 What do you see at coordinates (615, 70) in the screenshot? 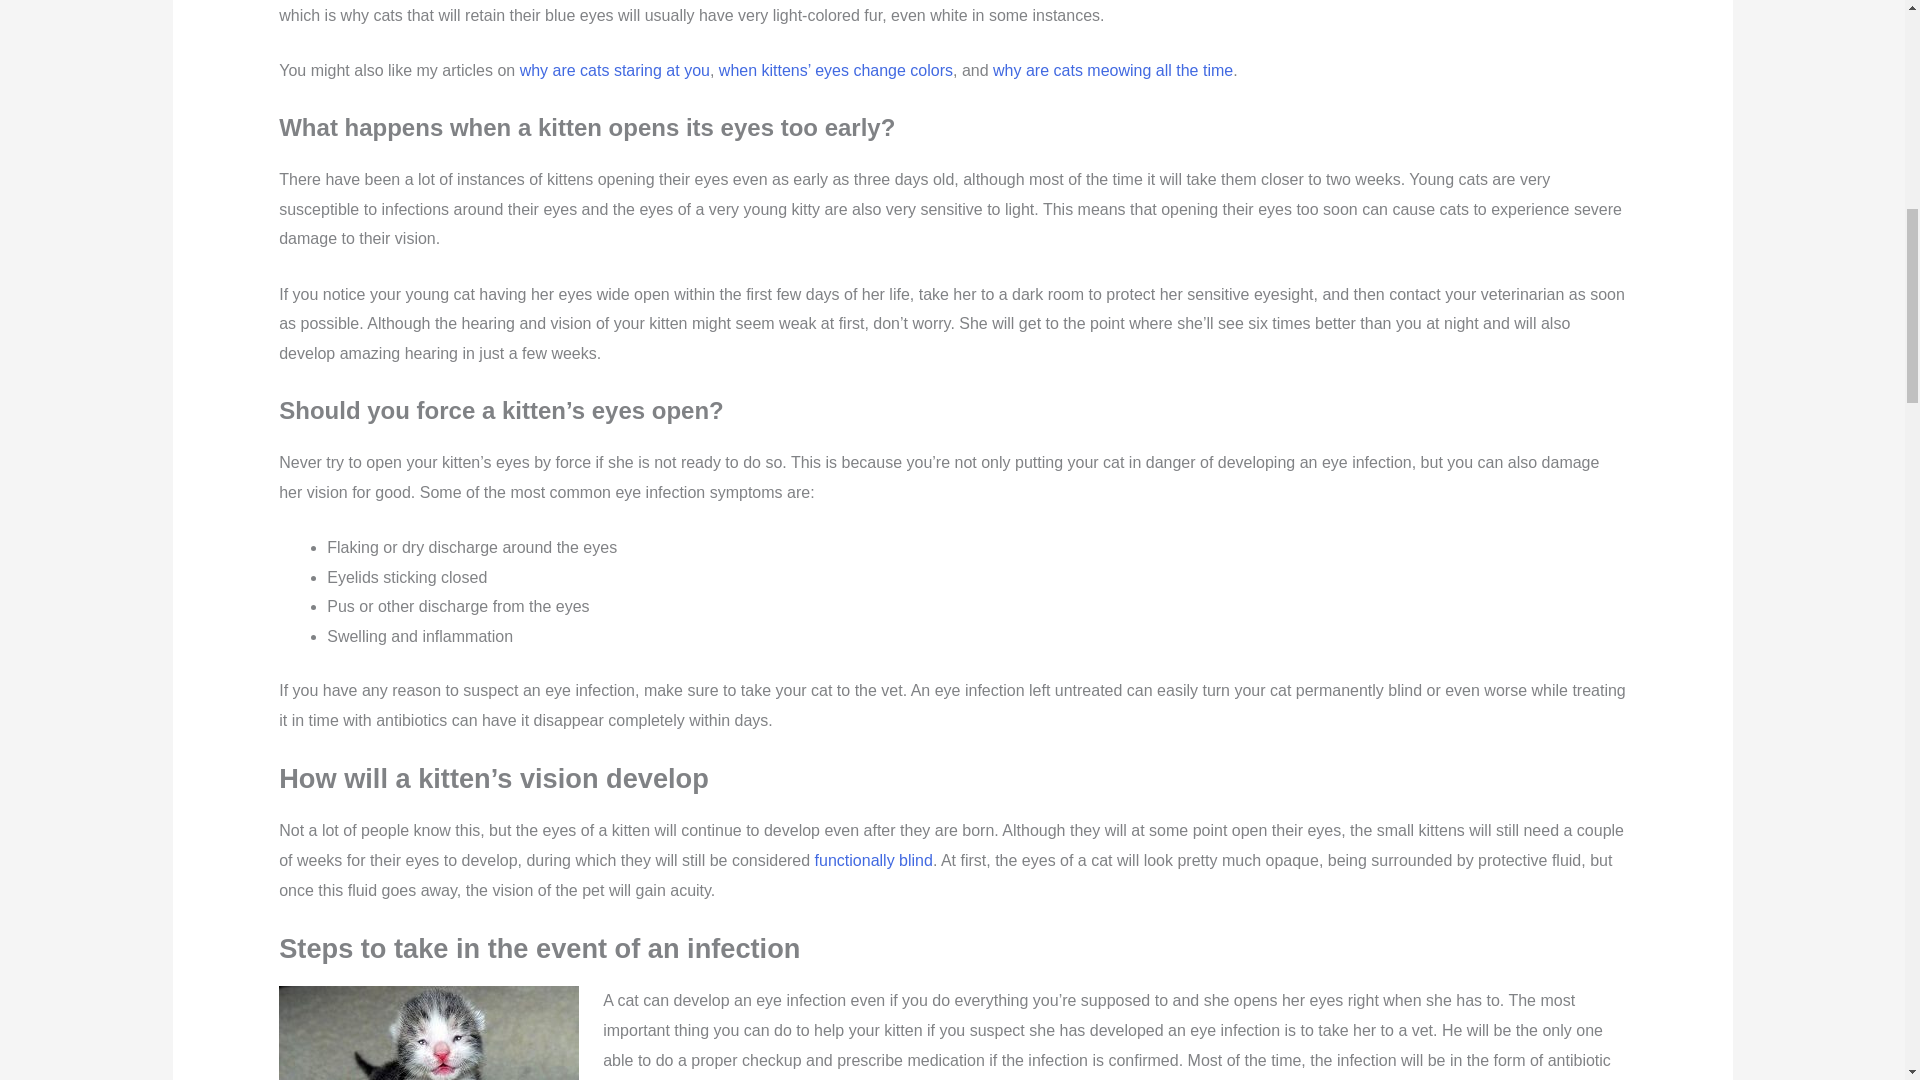
I see `why are cats staring at you` at bounding box center [615, 70].